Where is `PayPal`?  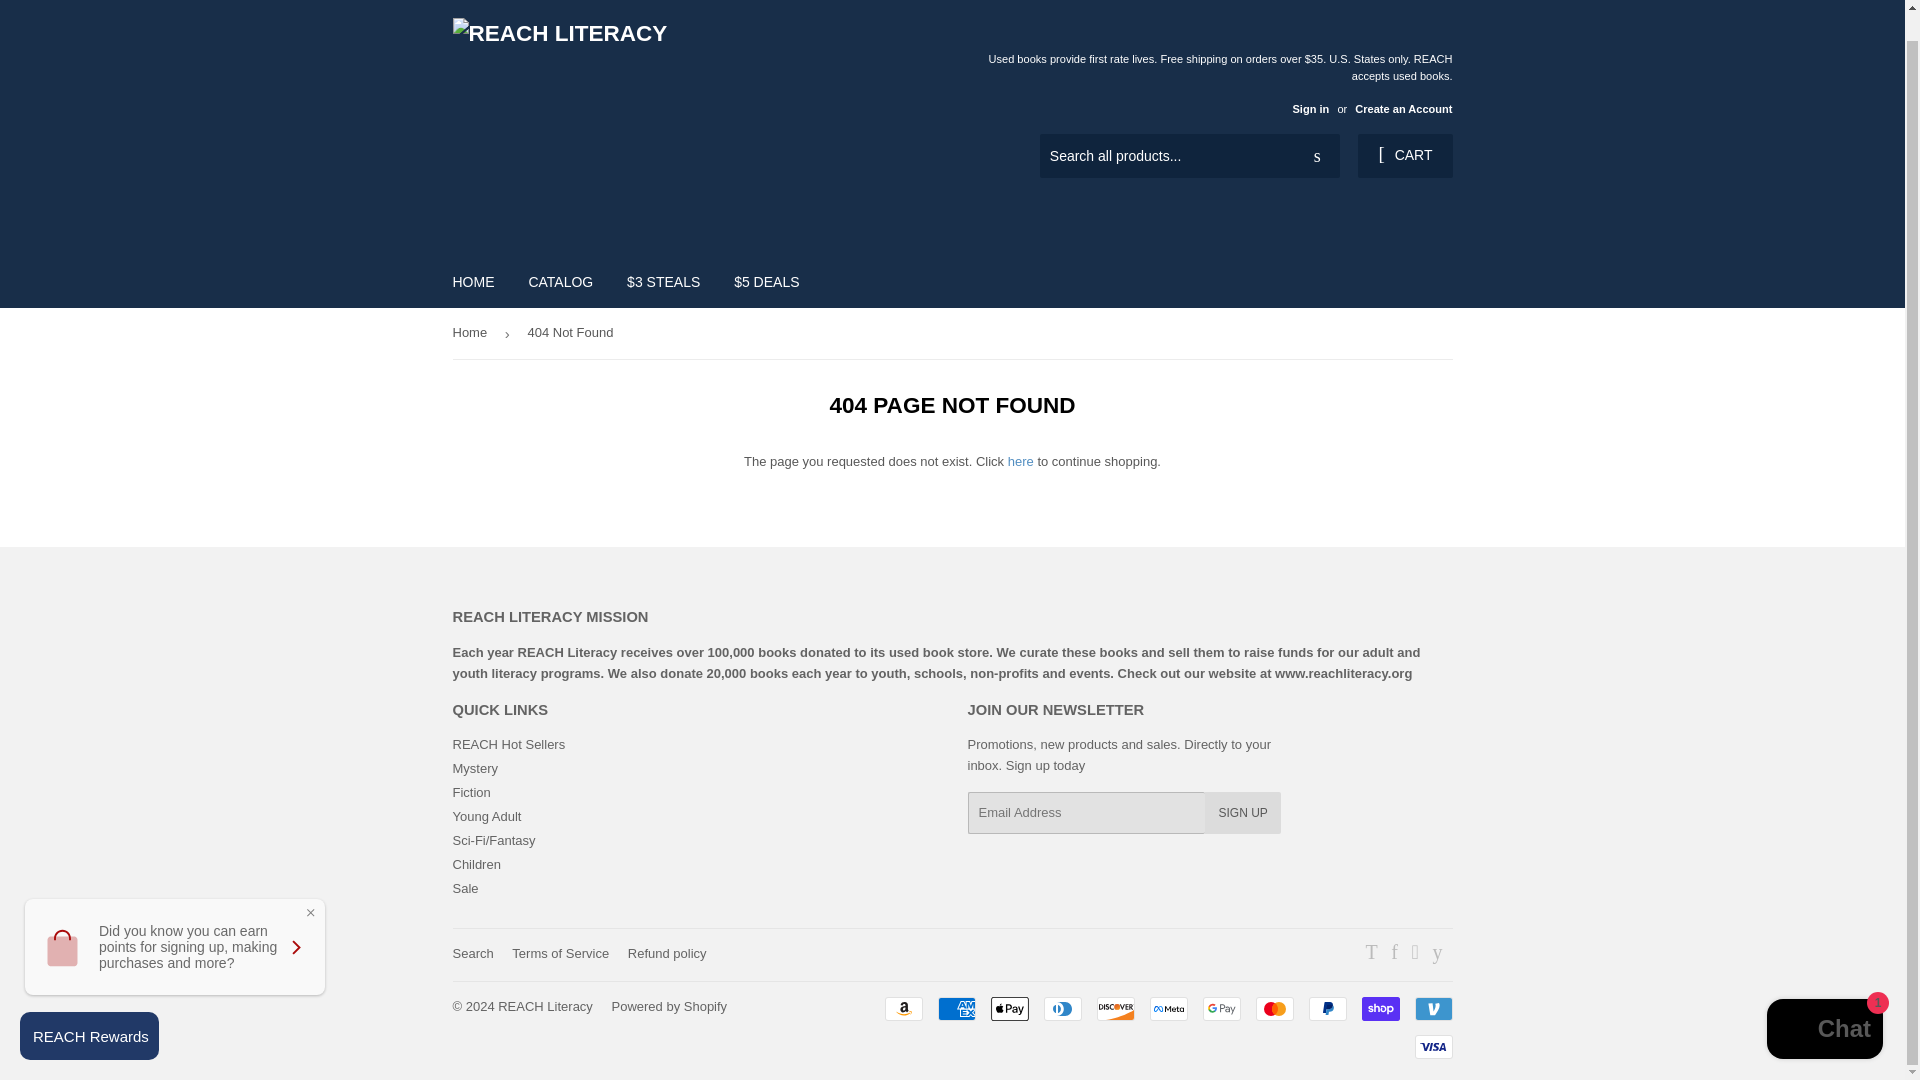 PayPal is located at coordinates (1326, 1008).